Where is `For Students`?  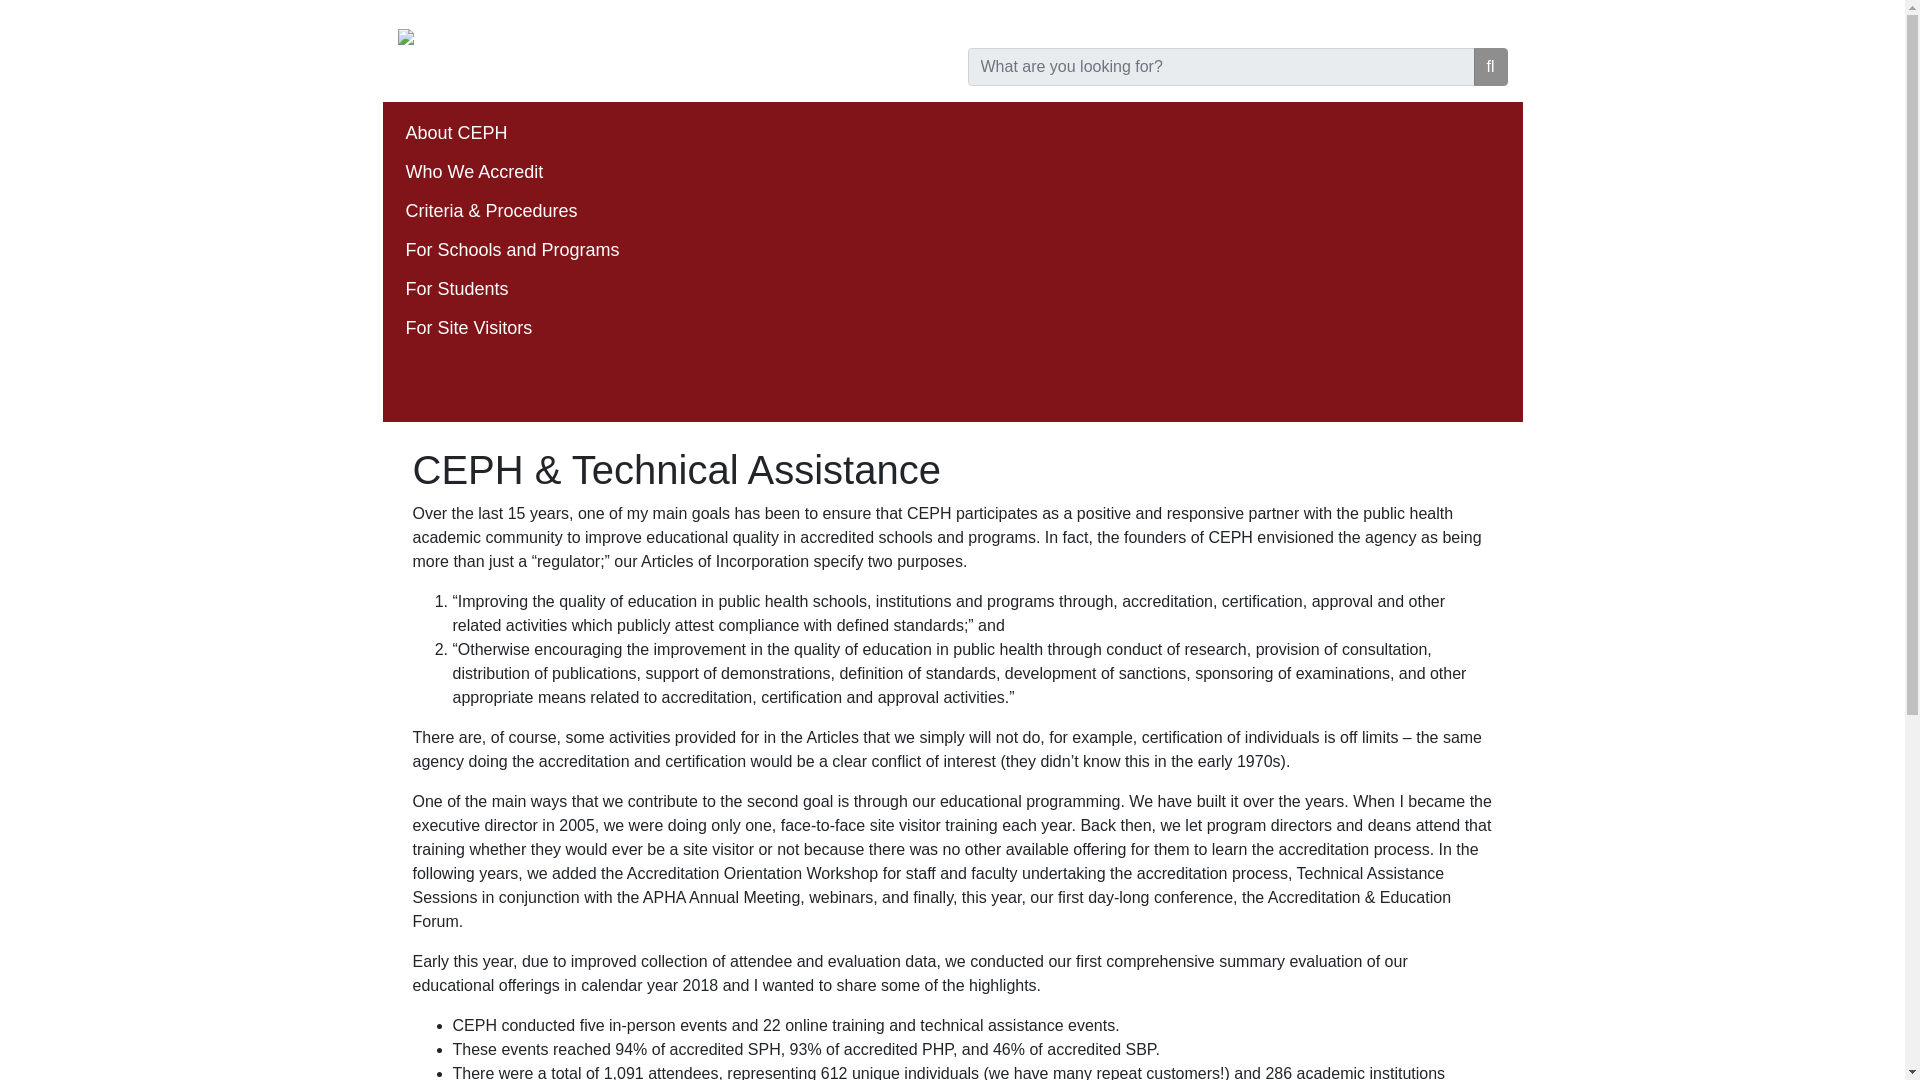
For Students is located at coordinates (456, 288).